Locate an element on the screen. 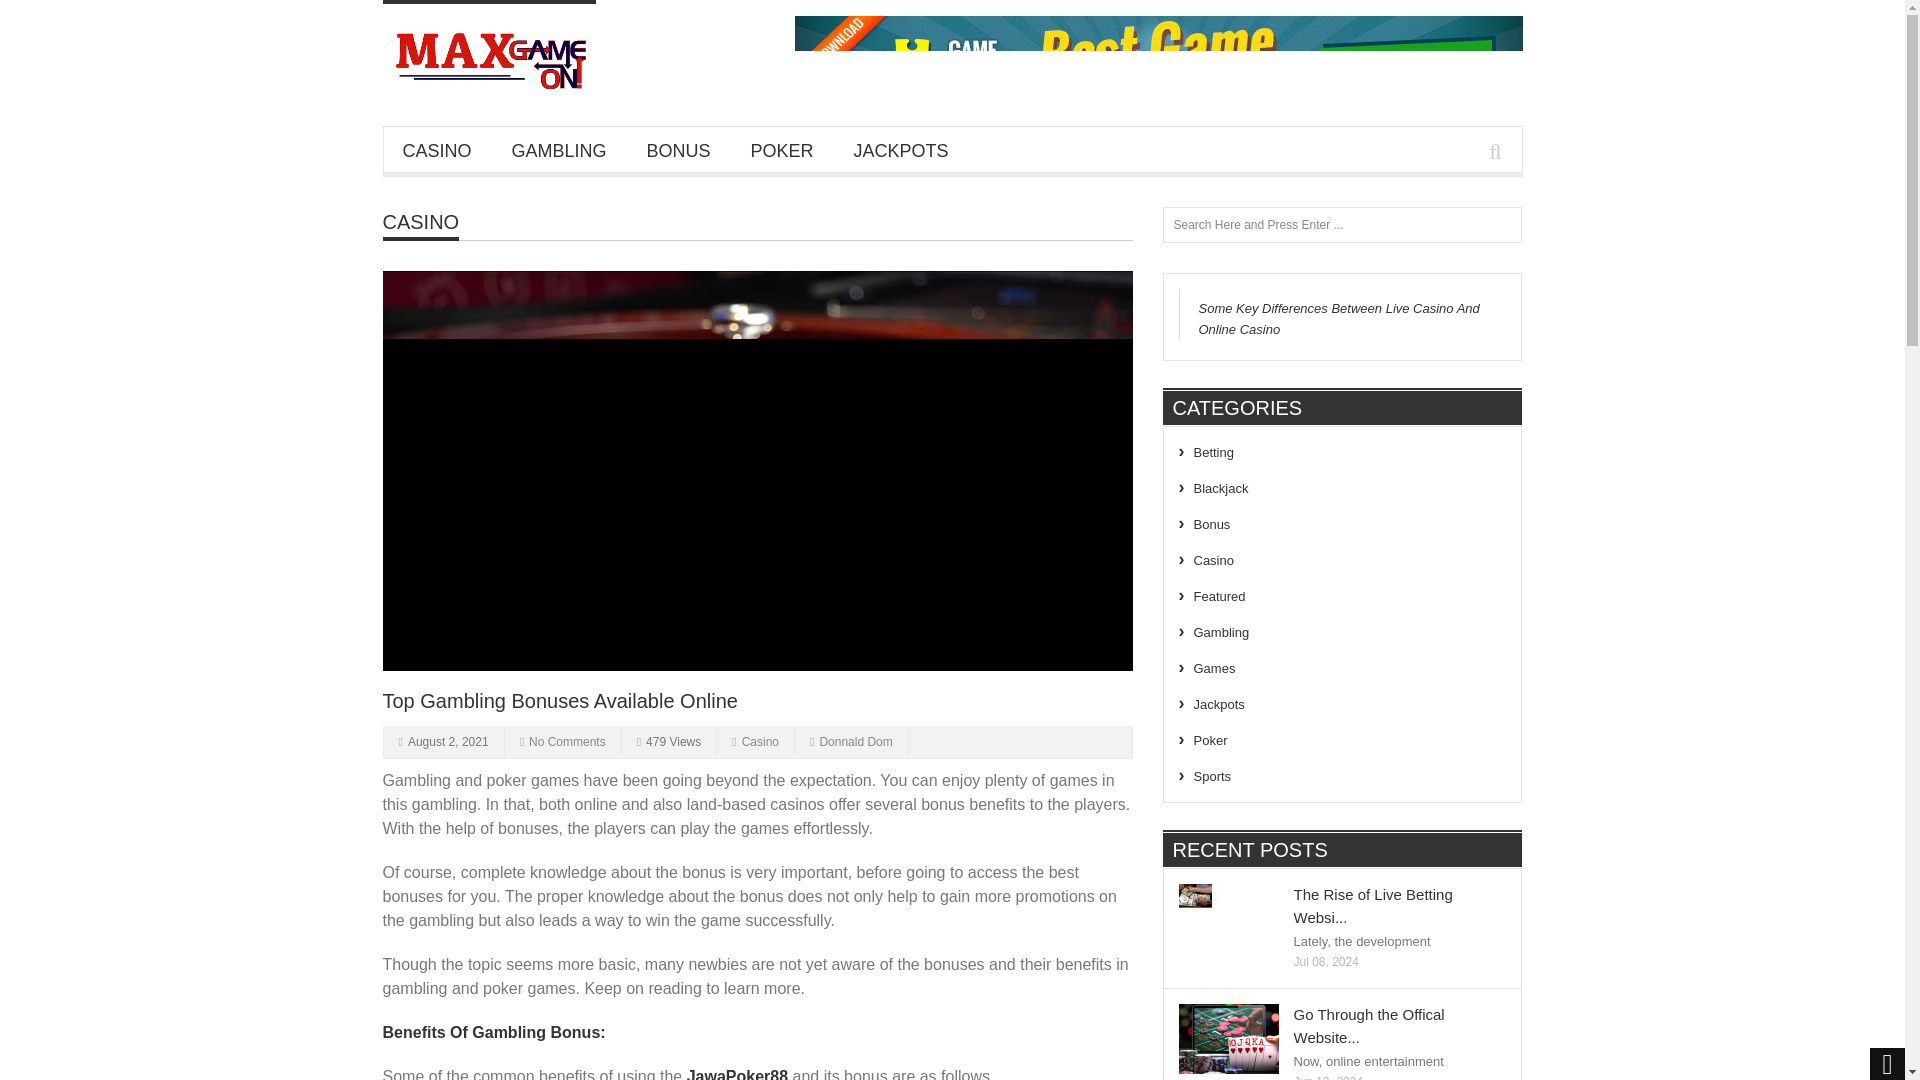 The width and height of the screenshot is (1920, 1080). GAMBLING is located at coordinates (559, 150).